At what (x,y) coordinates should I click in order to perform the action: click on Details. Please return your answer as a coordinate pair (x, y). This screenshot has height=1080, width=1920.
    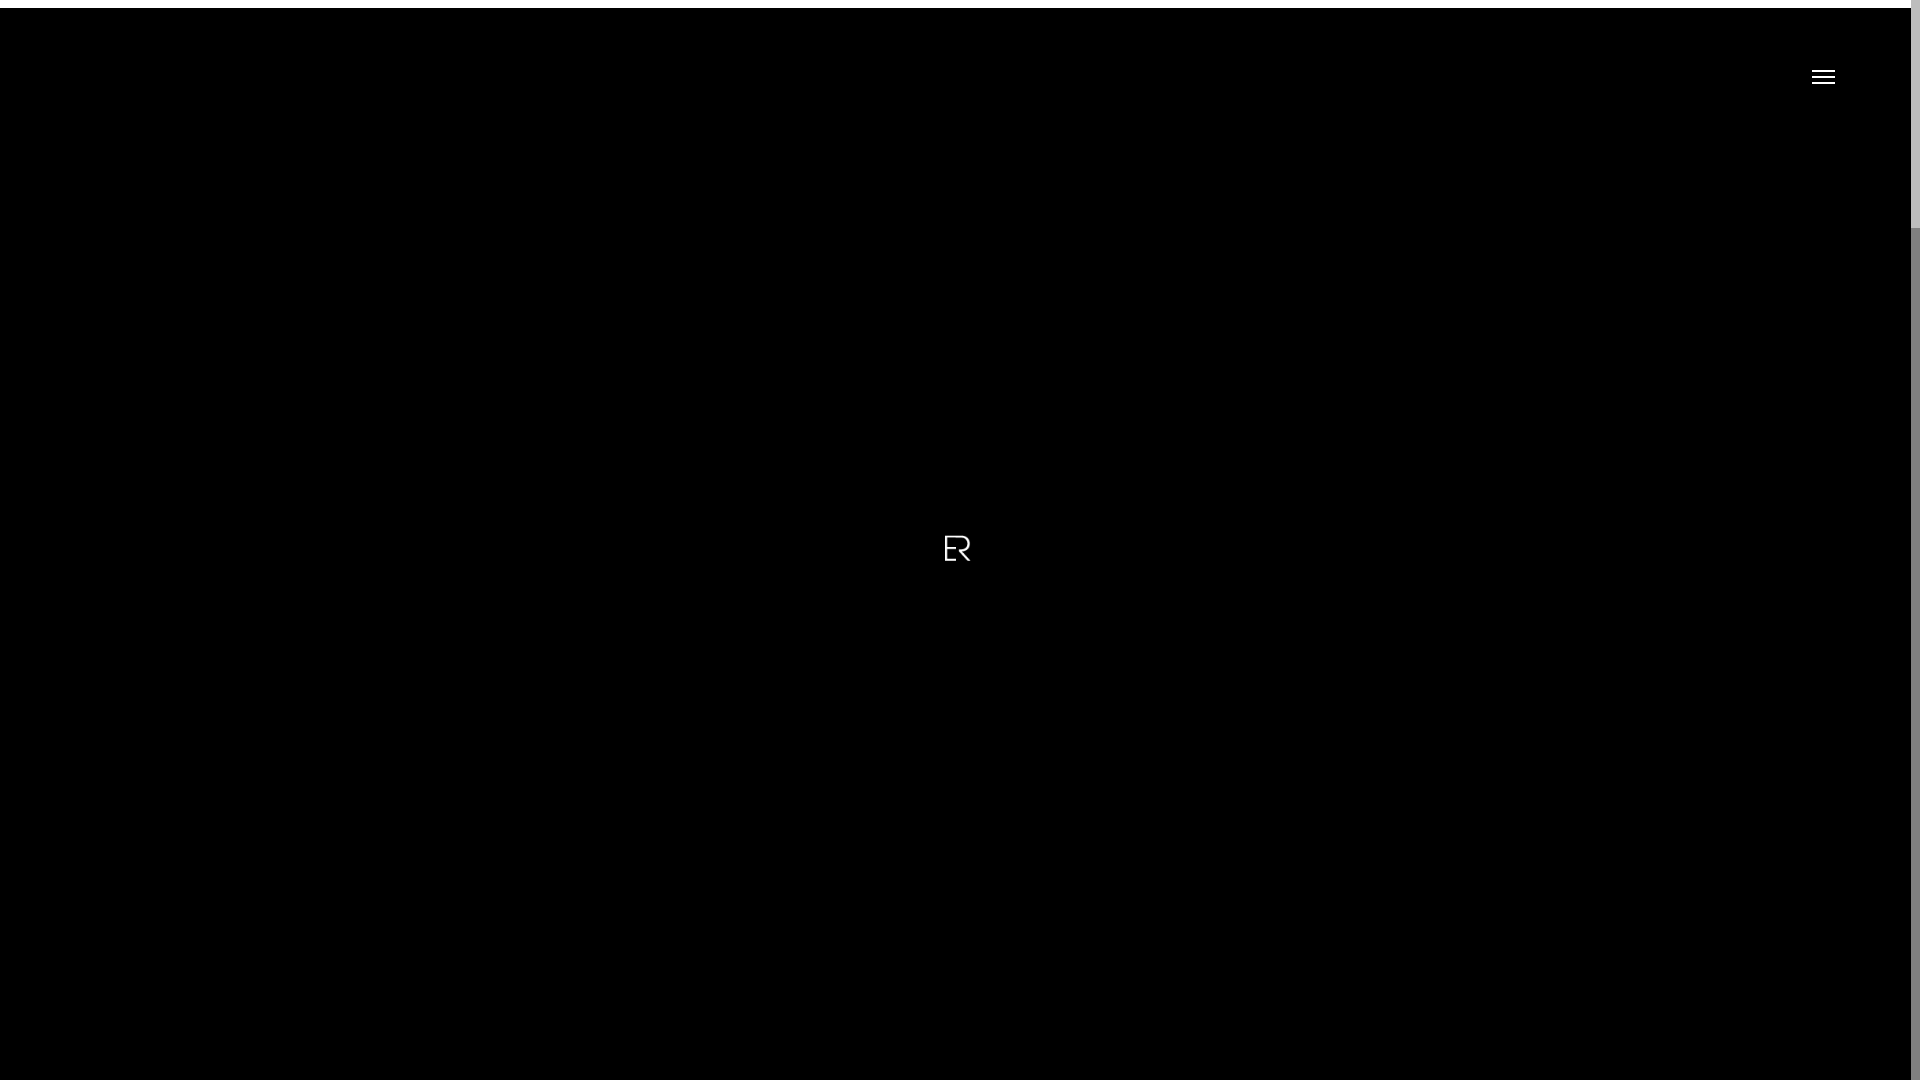
    Looking at the image, I should click on (964, 383).